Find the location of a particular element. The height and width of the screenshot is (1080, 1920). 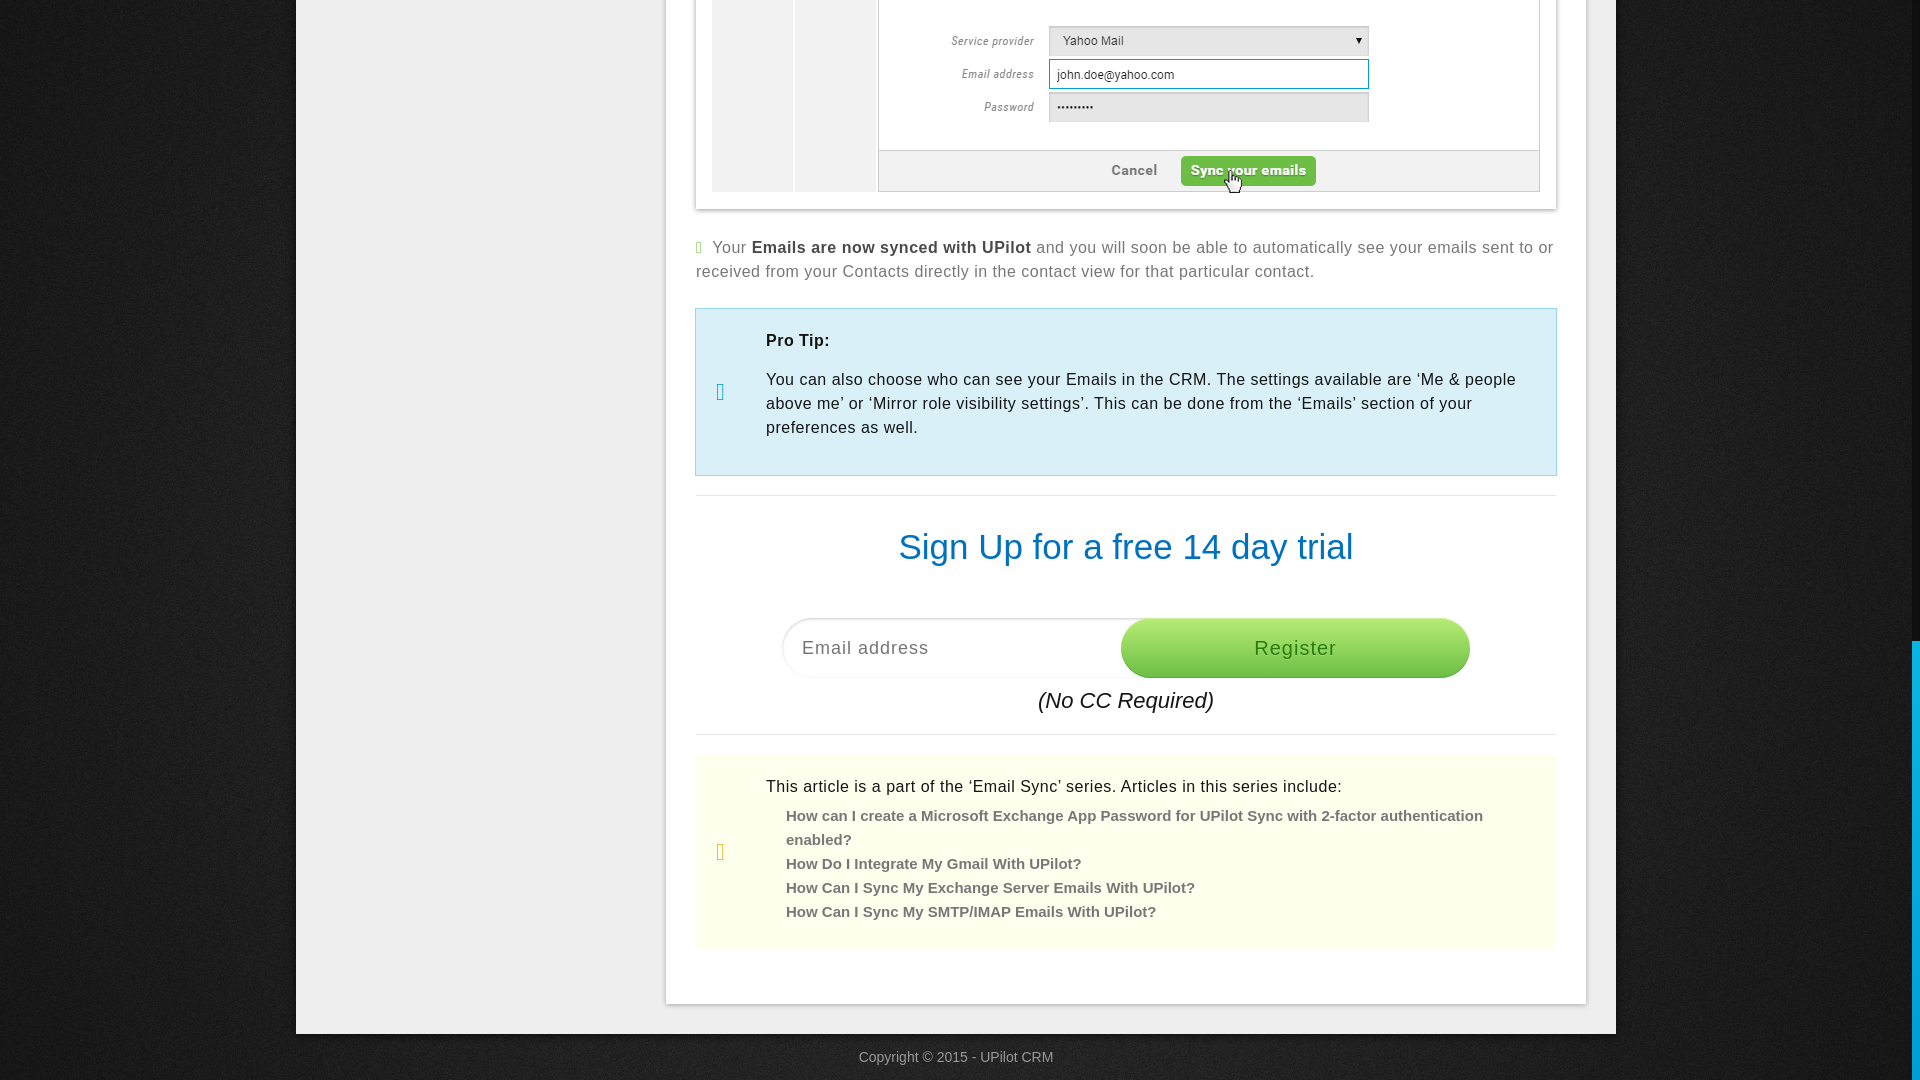

How Do I Integrate My Gmail With UPilot? is located at coordinates (934, 863).